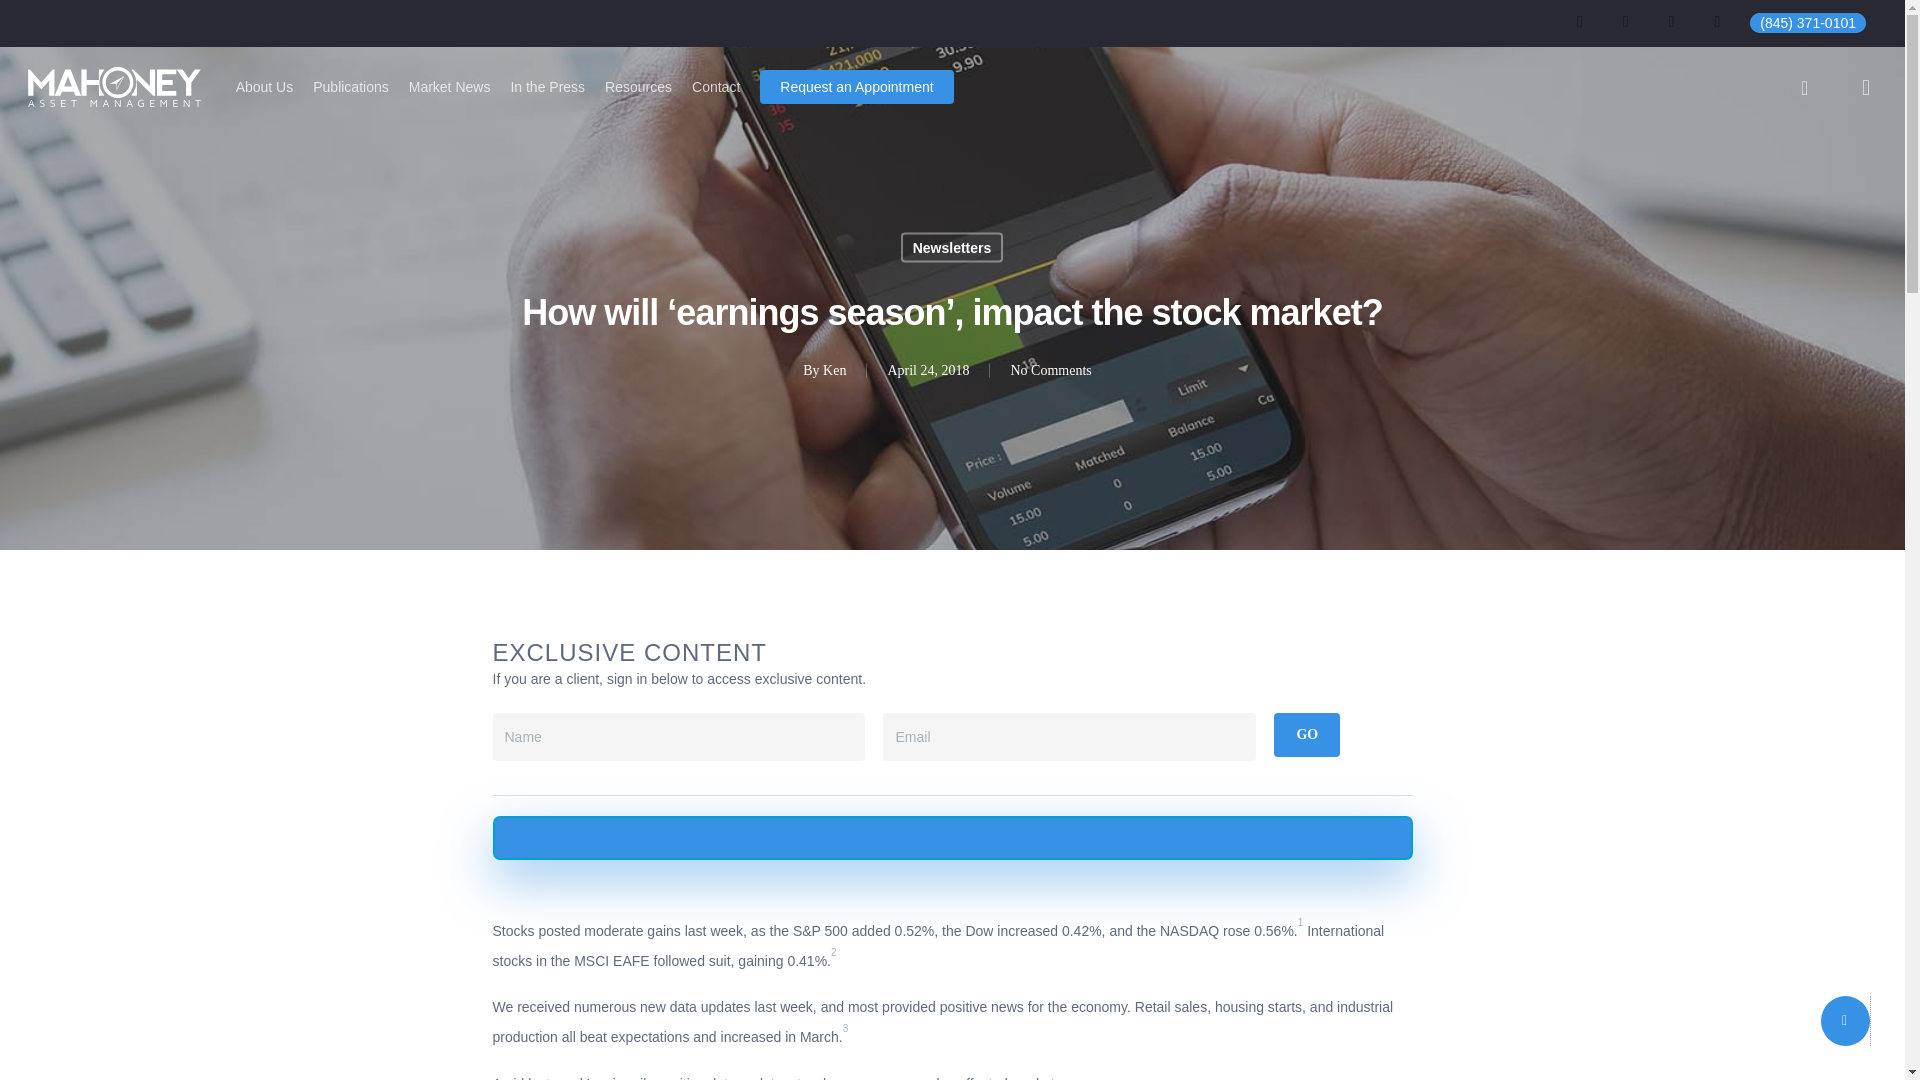 The width and height of the screenshot is (1920, 1080). Describe the element at coordinates (1050, 368) in the screenshot. I see `No Comments` at that location.